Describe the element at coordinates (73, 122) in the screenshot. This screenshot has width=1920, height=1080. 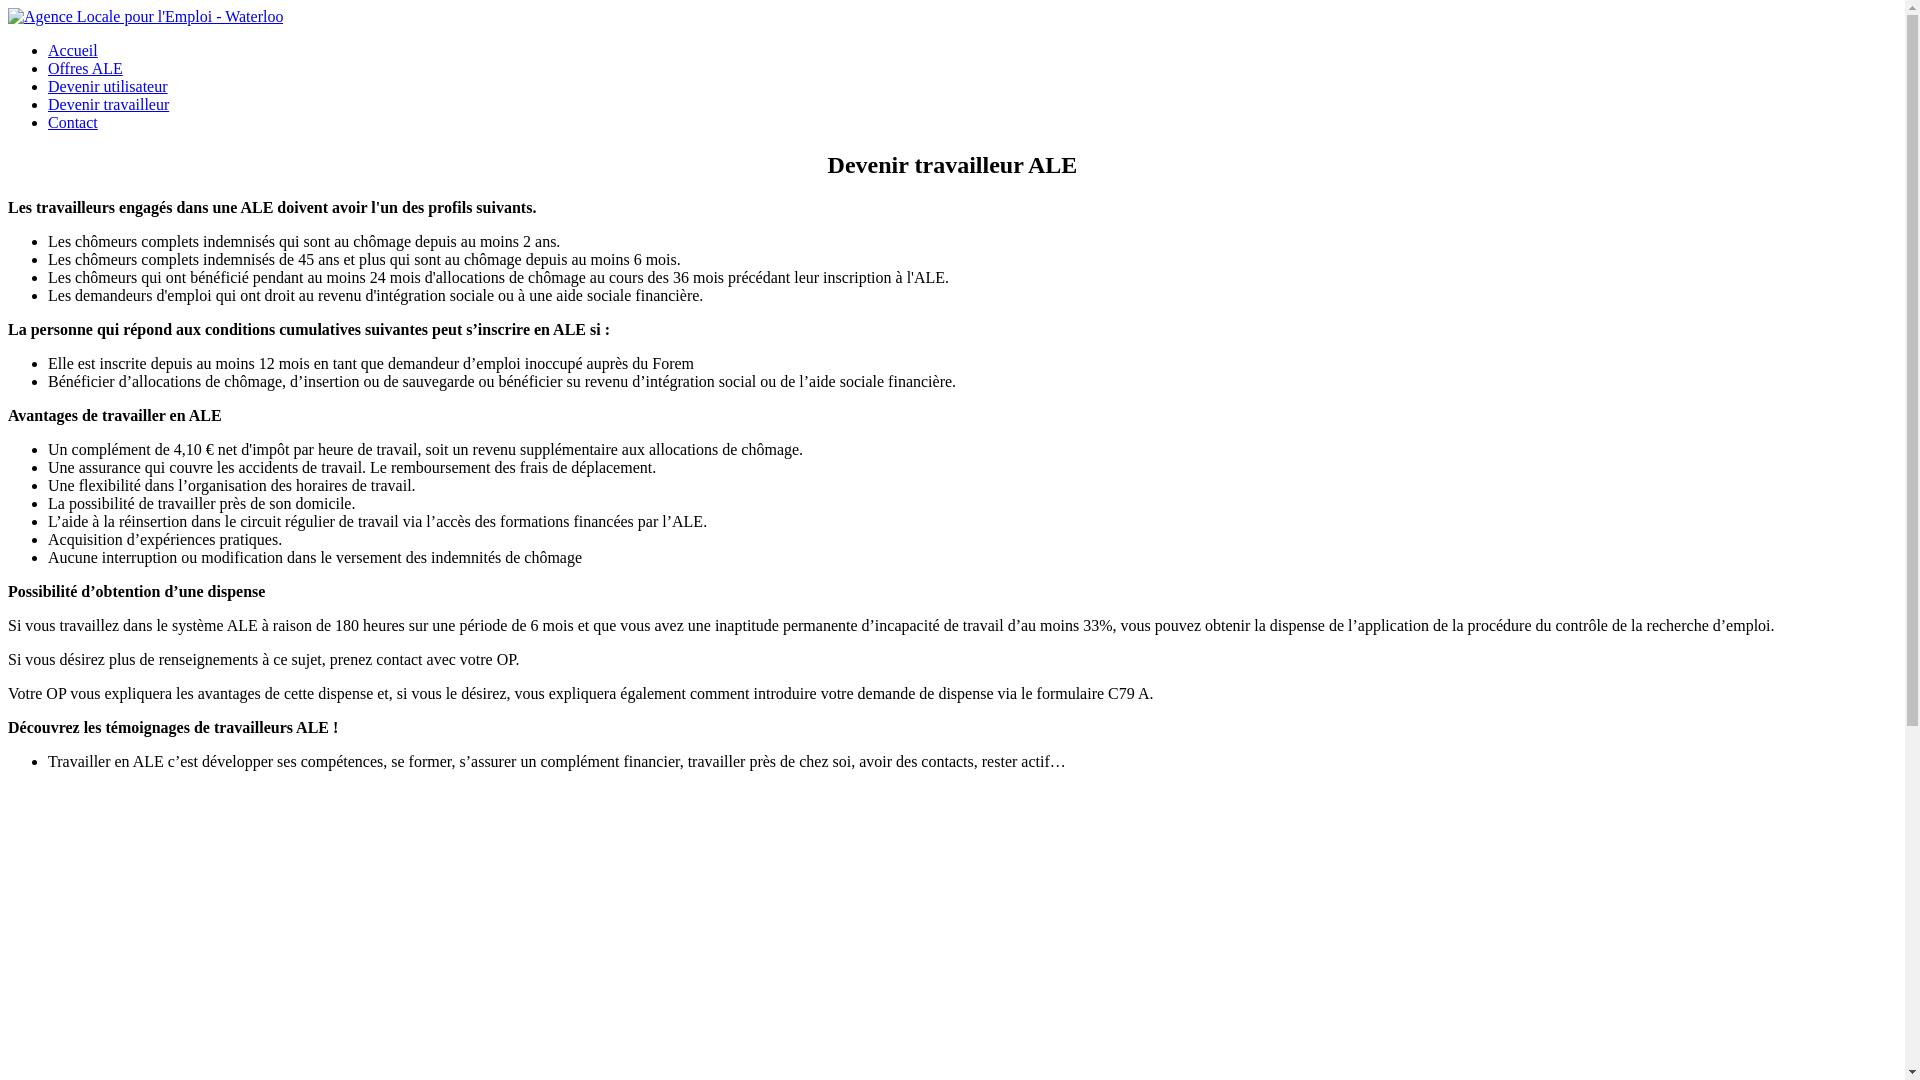
I see `Contact` at that location.